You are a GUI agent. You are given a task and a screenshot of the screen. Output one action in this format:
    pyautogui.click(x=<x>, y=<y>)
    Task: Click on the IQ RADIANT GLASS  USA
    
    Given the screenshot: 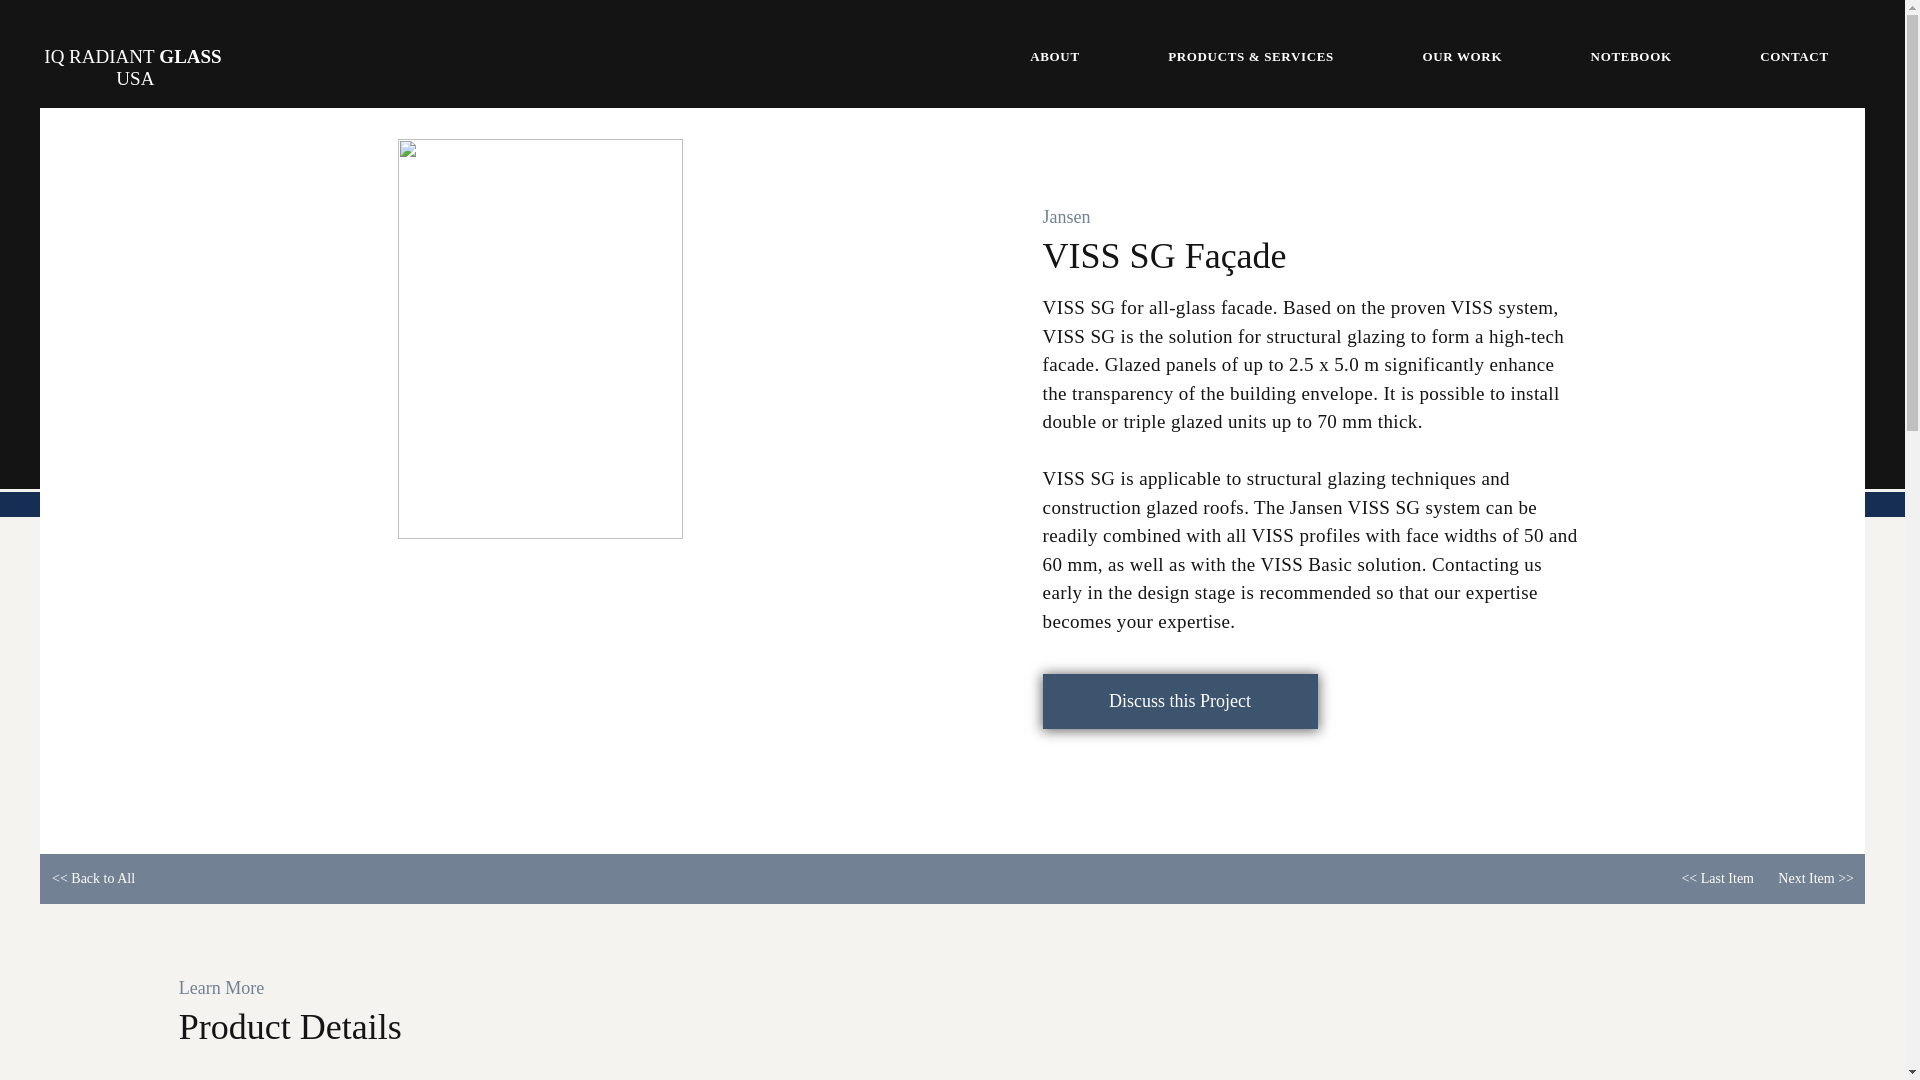 What is the action you would take?
    pyautogui.click(x=132, y=67)
    